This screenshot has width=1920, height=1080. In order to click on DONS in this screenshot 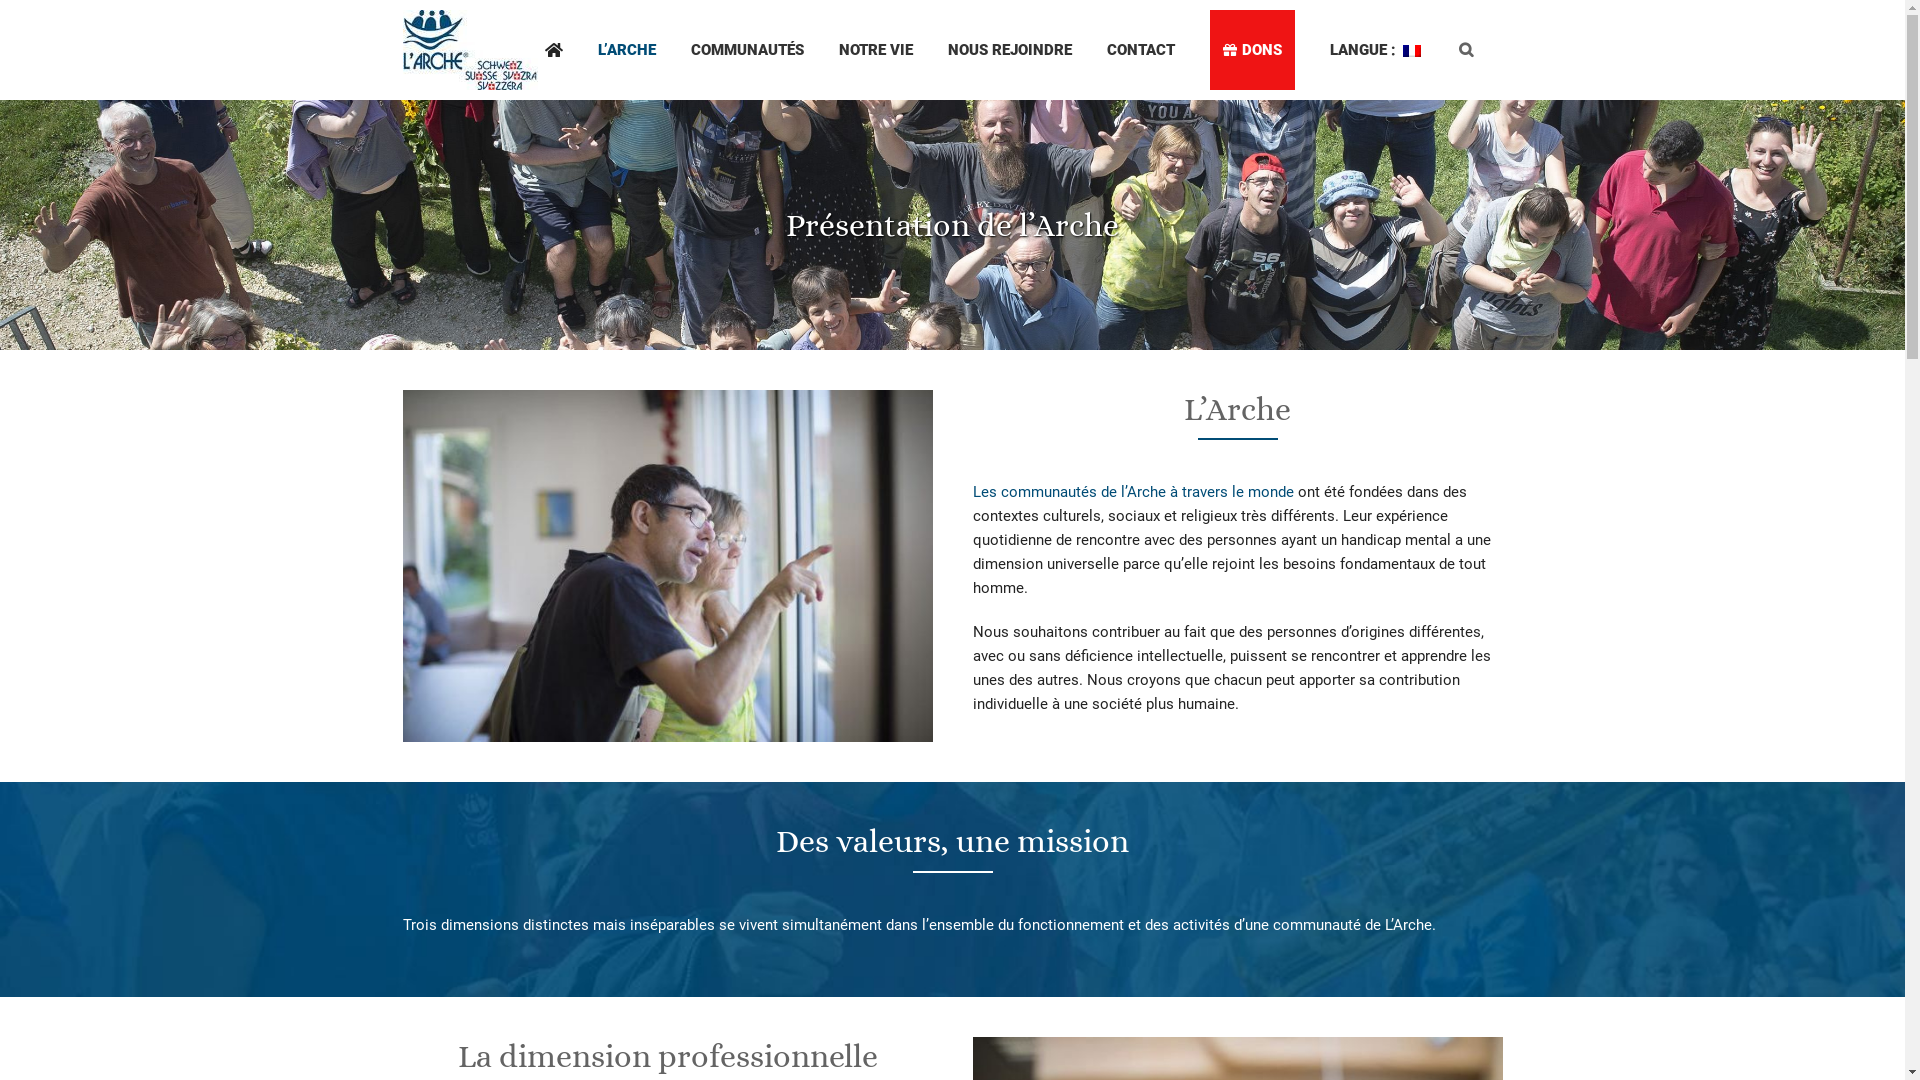, I will do `click(1252, 50)`.